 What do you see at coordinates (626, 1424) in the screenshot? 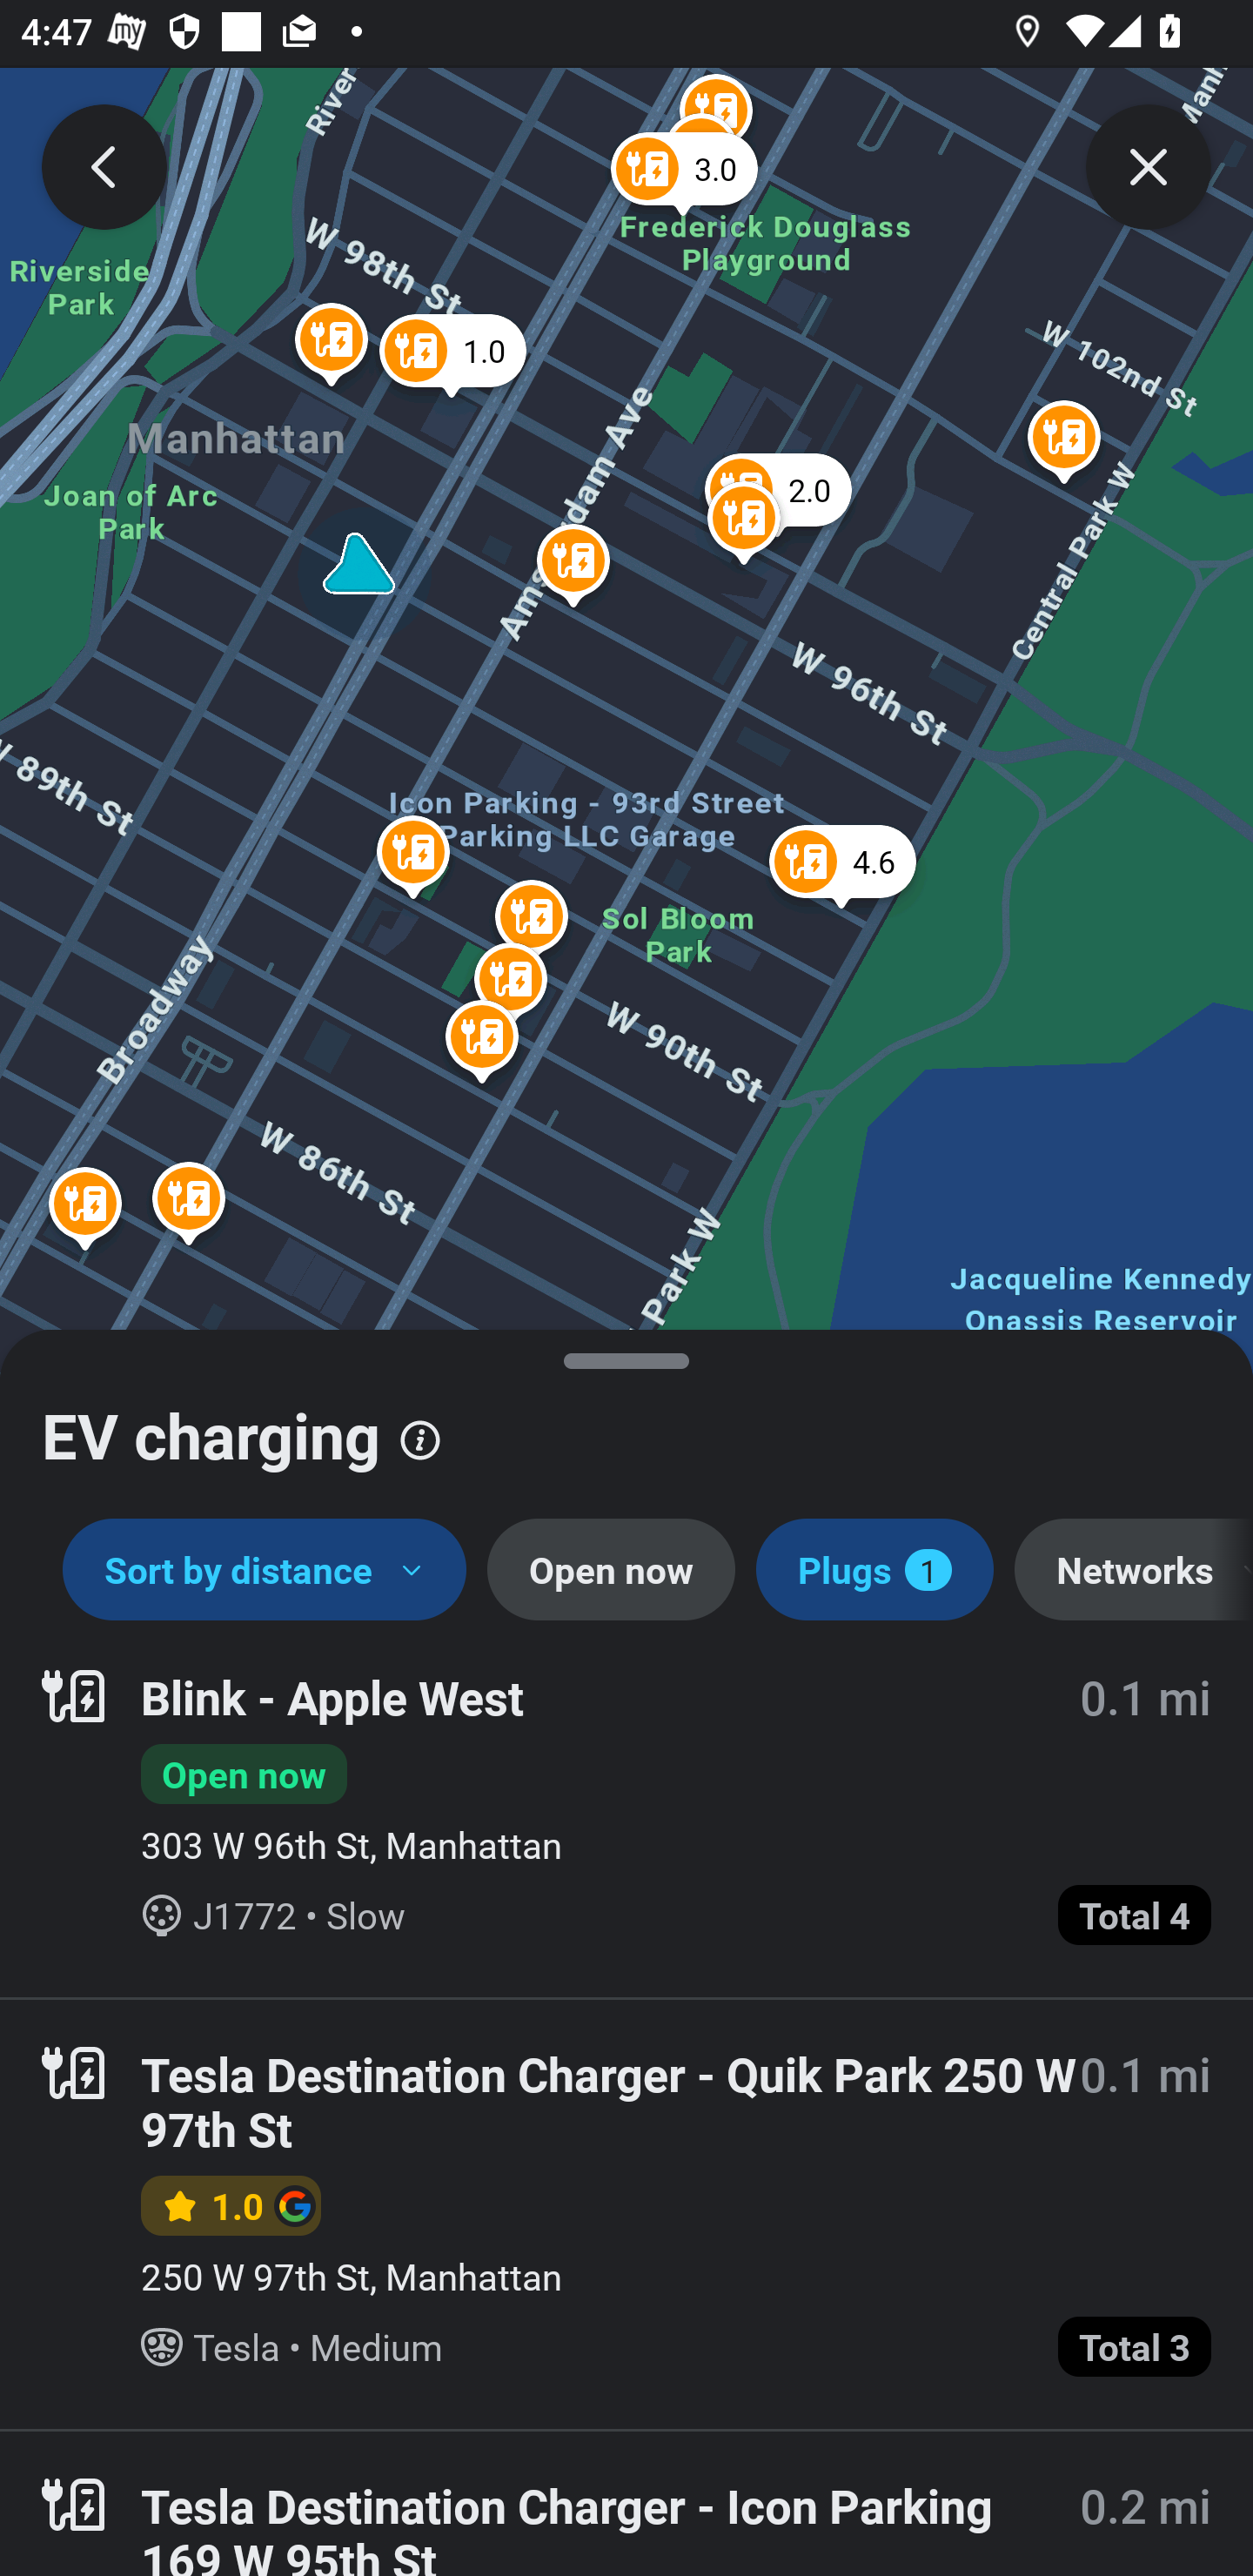
I see `EV charging` at bounding box center [626, 1424].